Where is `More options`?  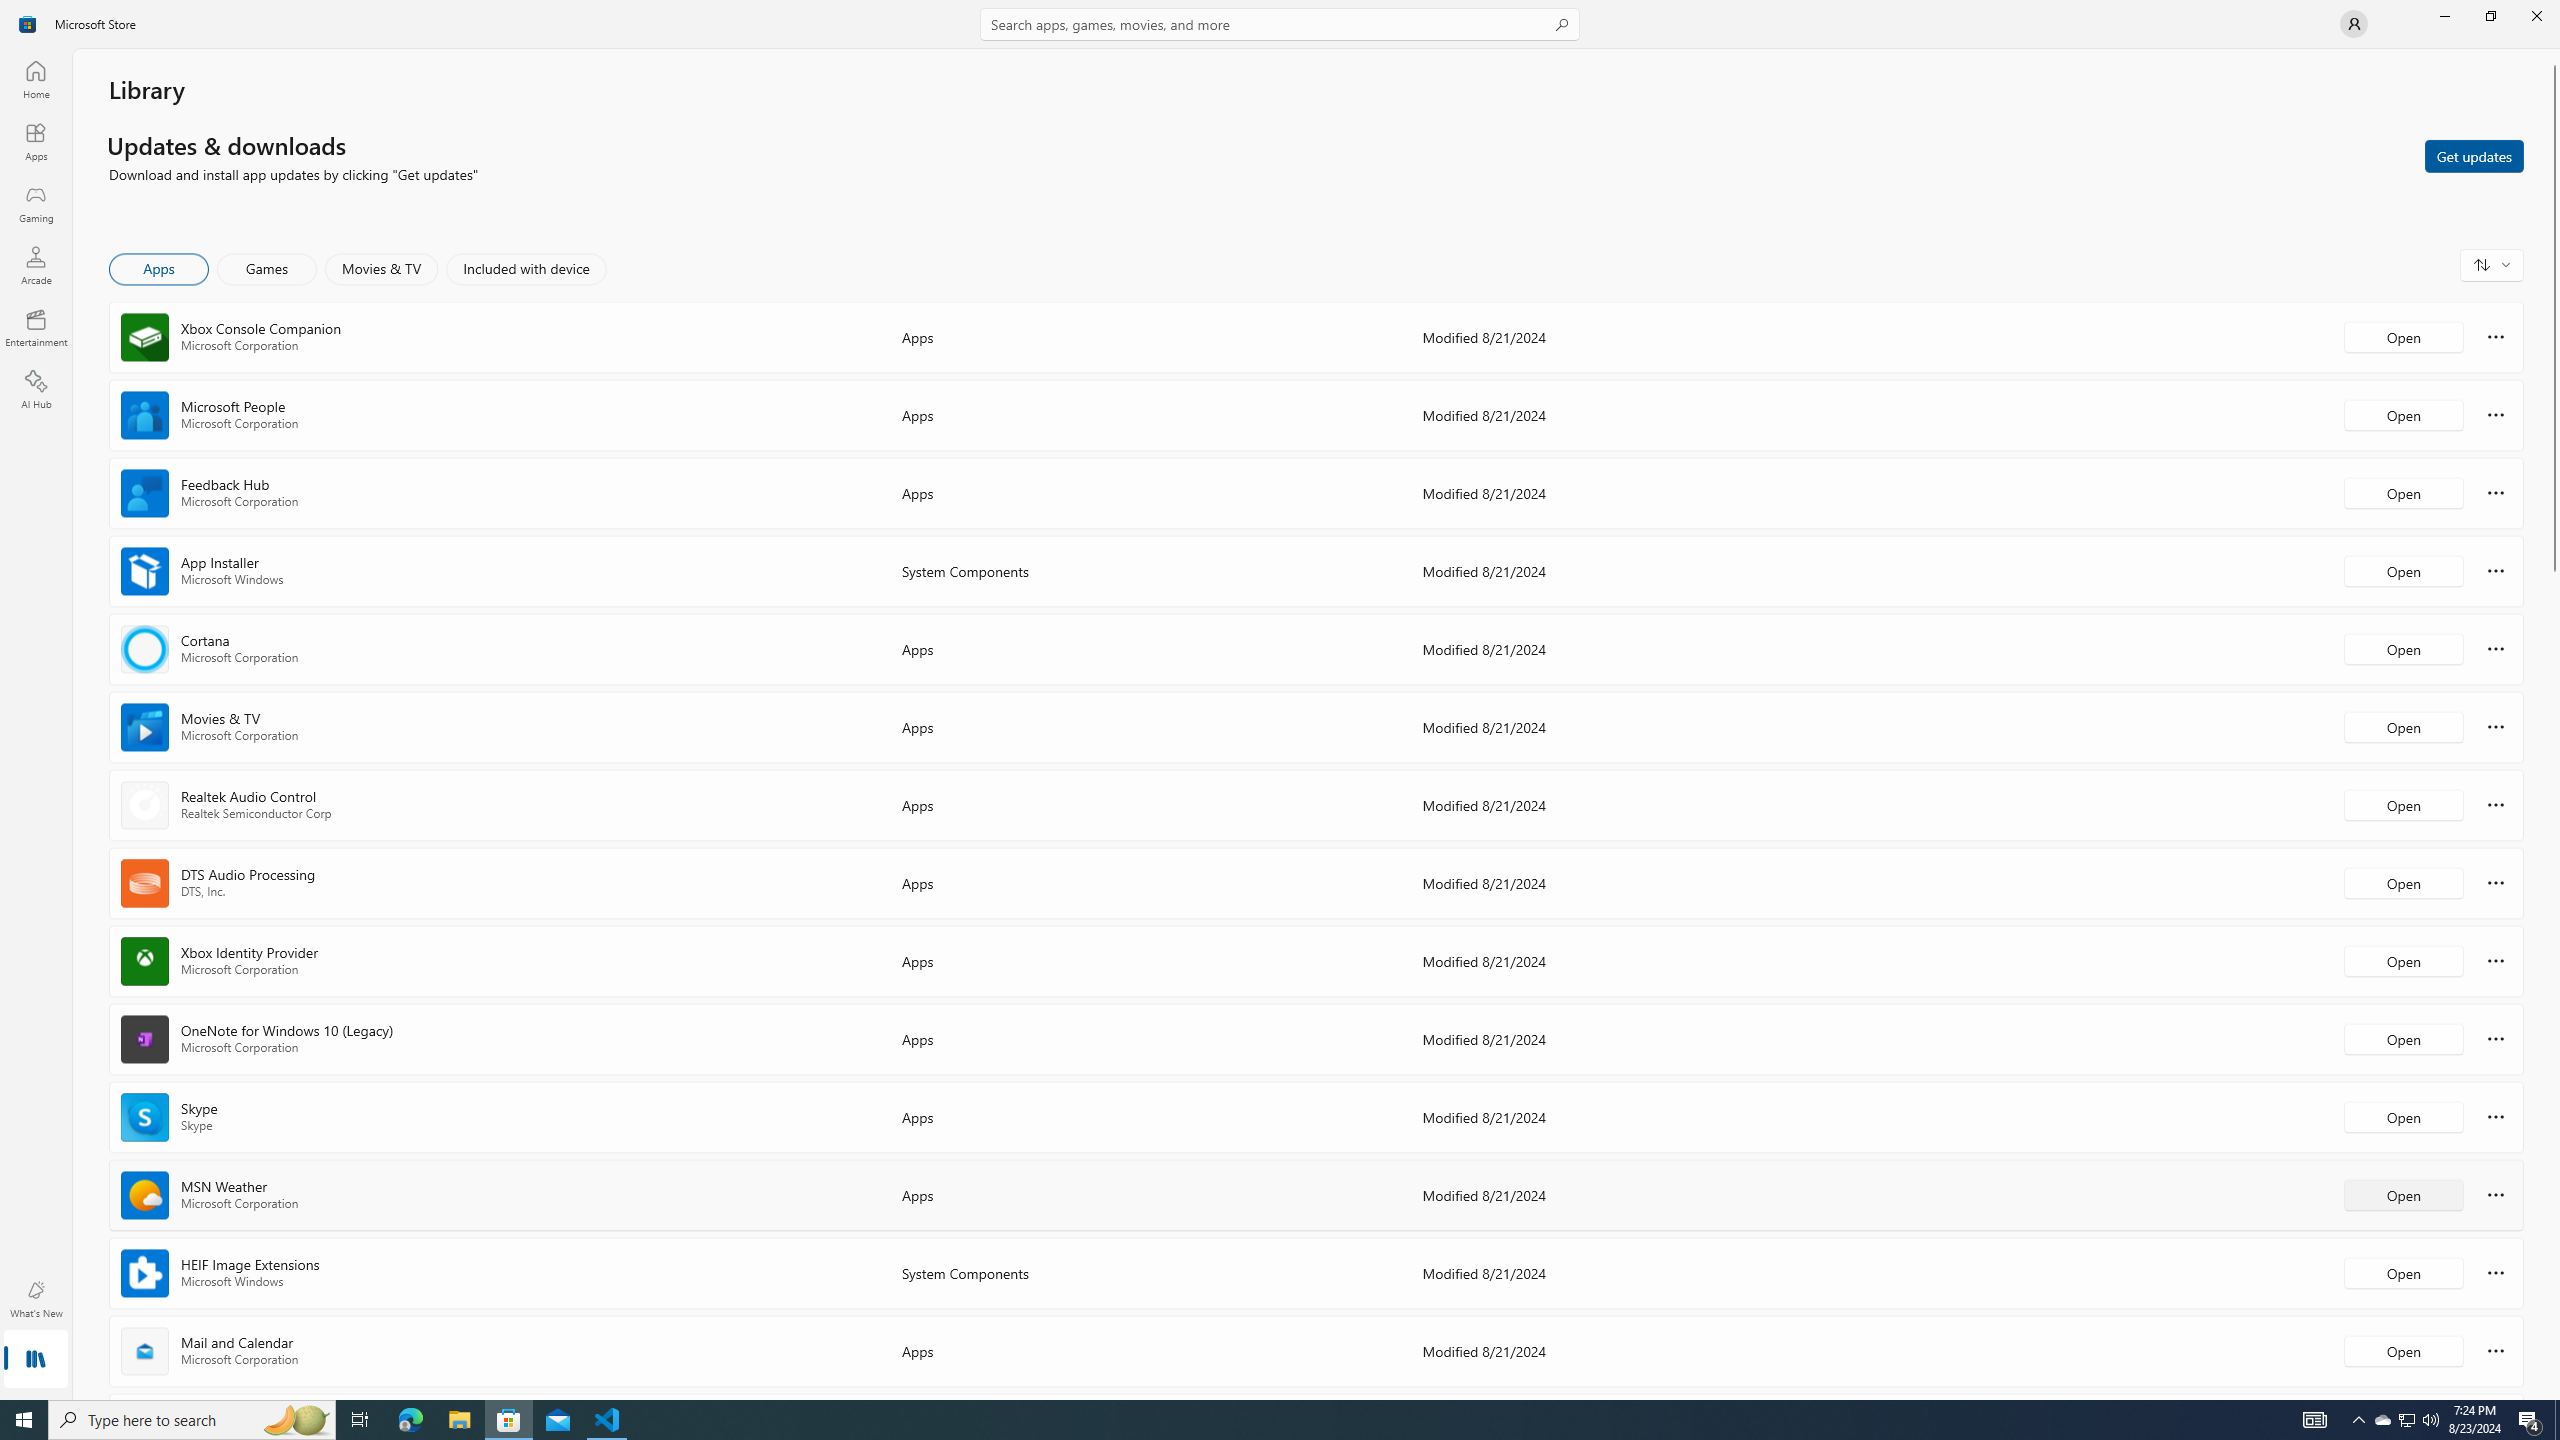
More options is located at coordinates (2496, 1350).